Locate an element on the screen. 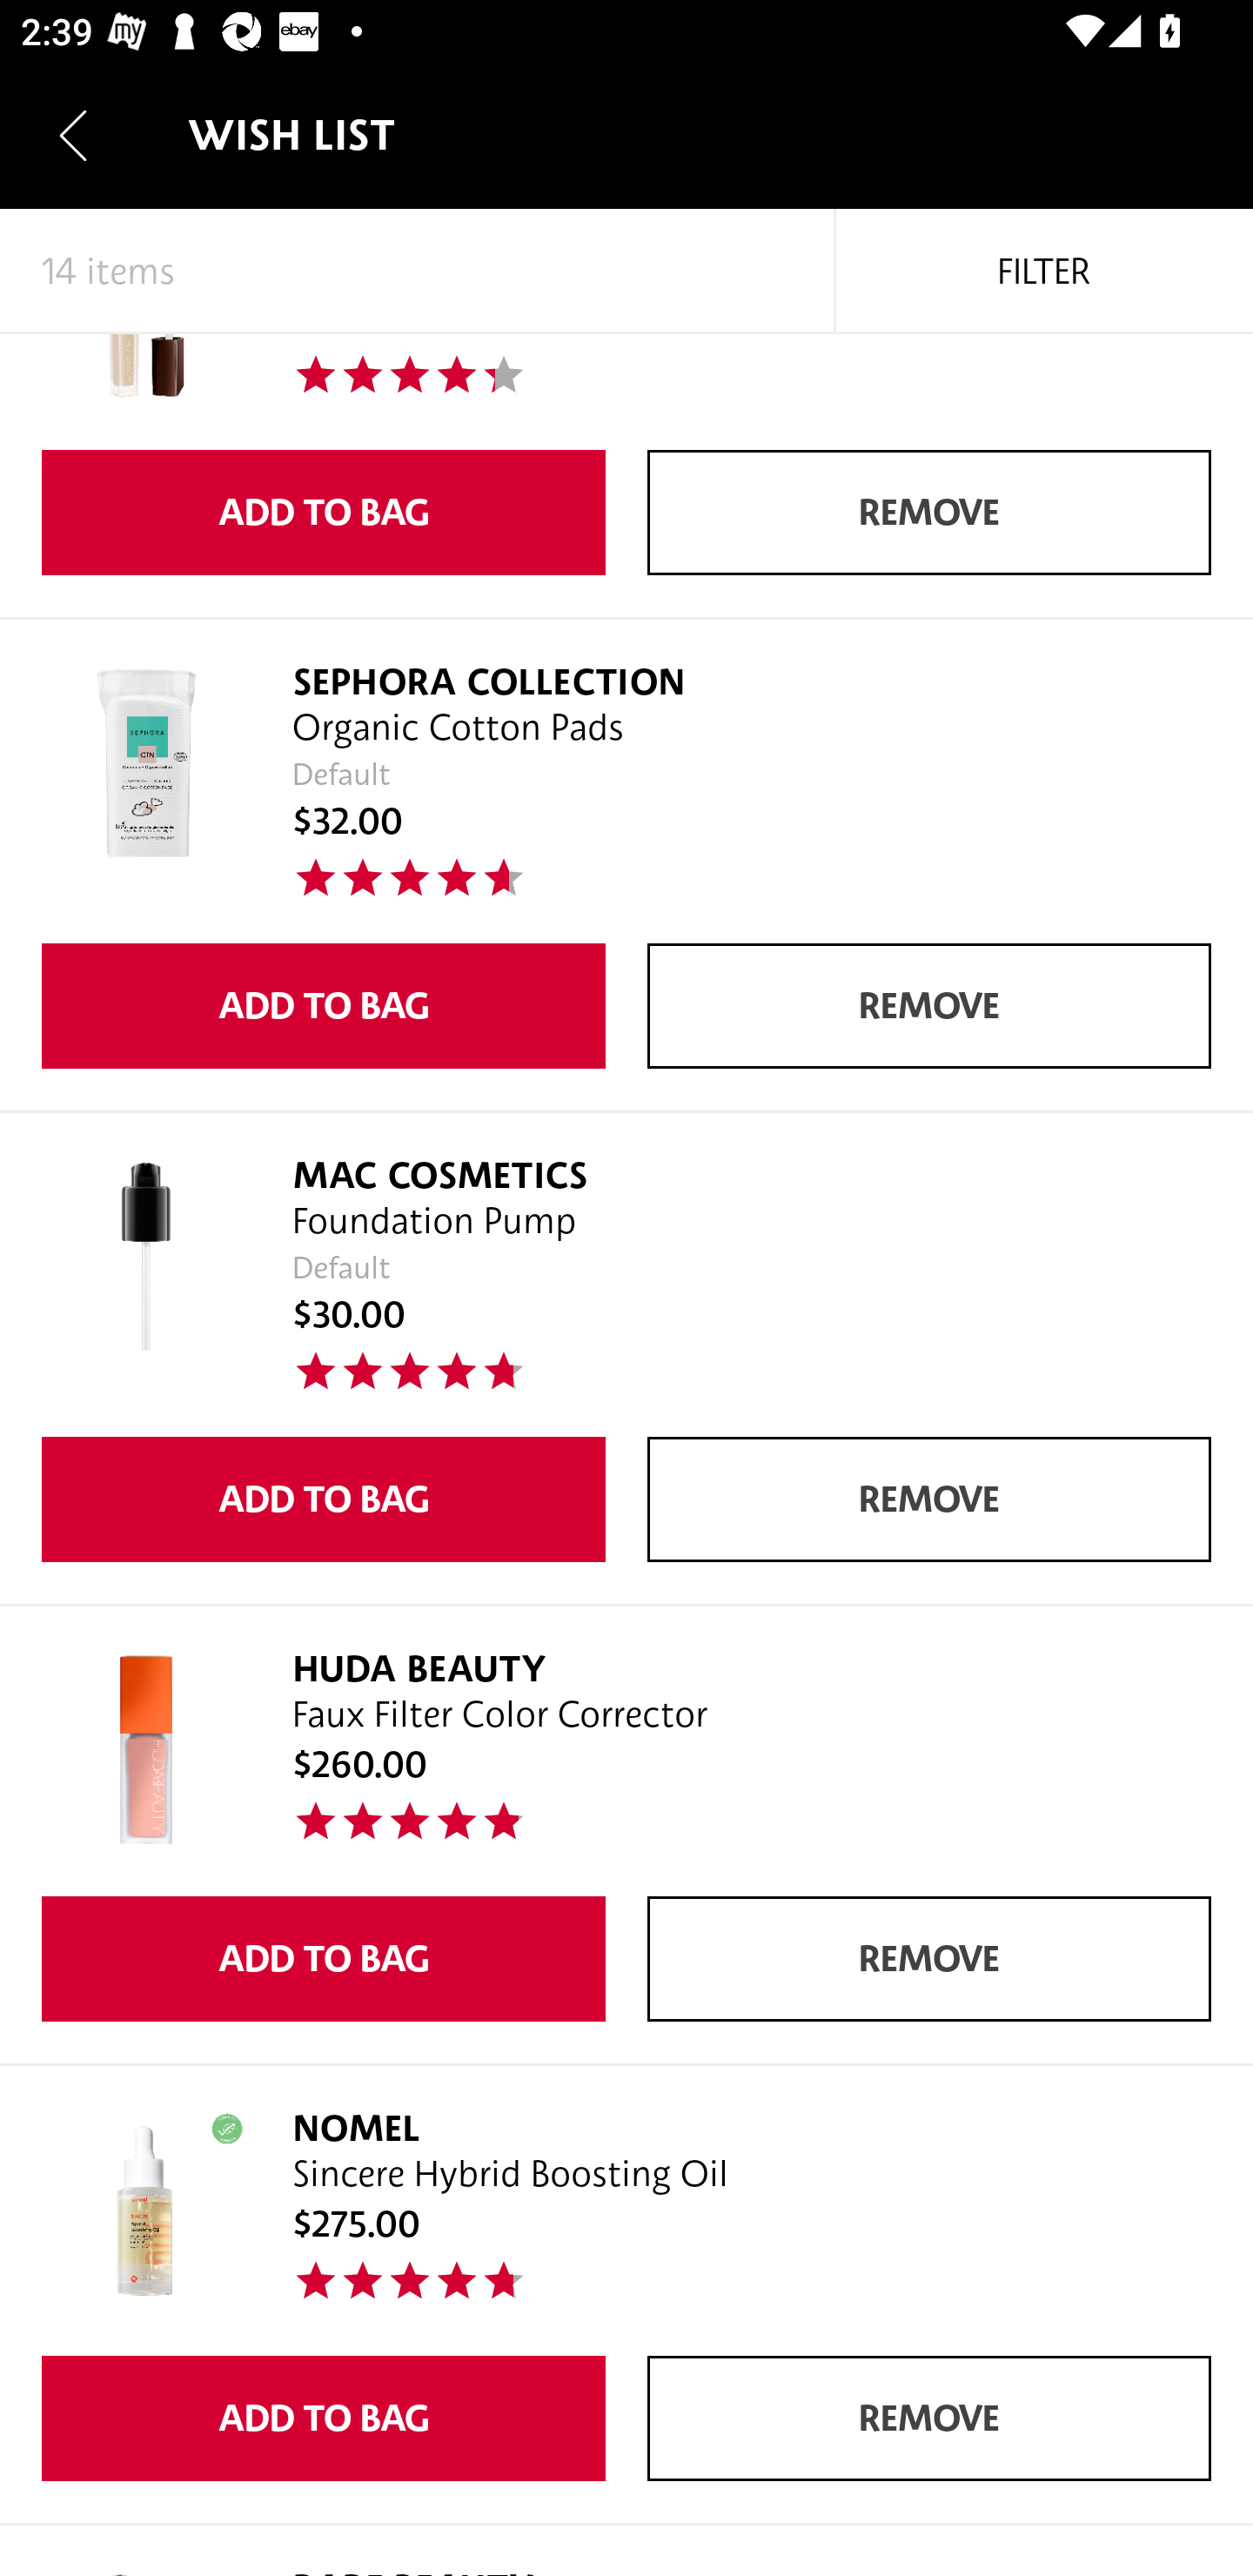 Image resolution: width=1253 pixels, height=2576 pixels. REMOVE is located at coordinates (929, 1006).